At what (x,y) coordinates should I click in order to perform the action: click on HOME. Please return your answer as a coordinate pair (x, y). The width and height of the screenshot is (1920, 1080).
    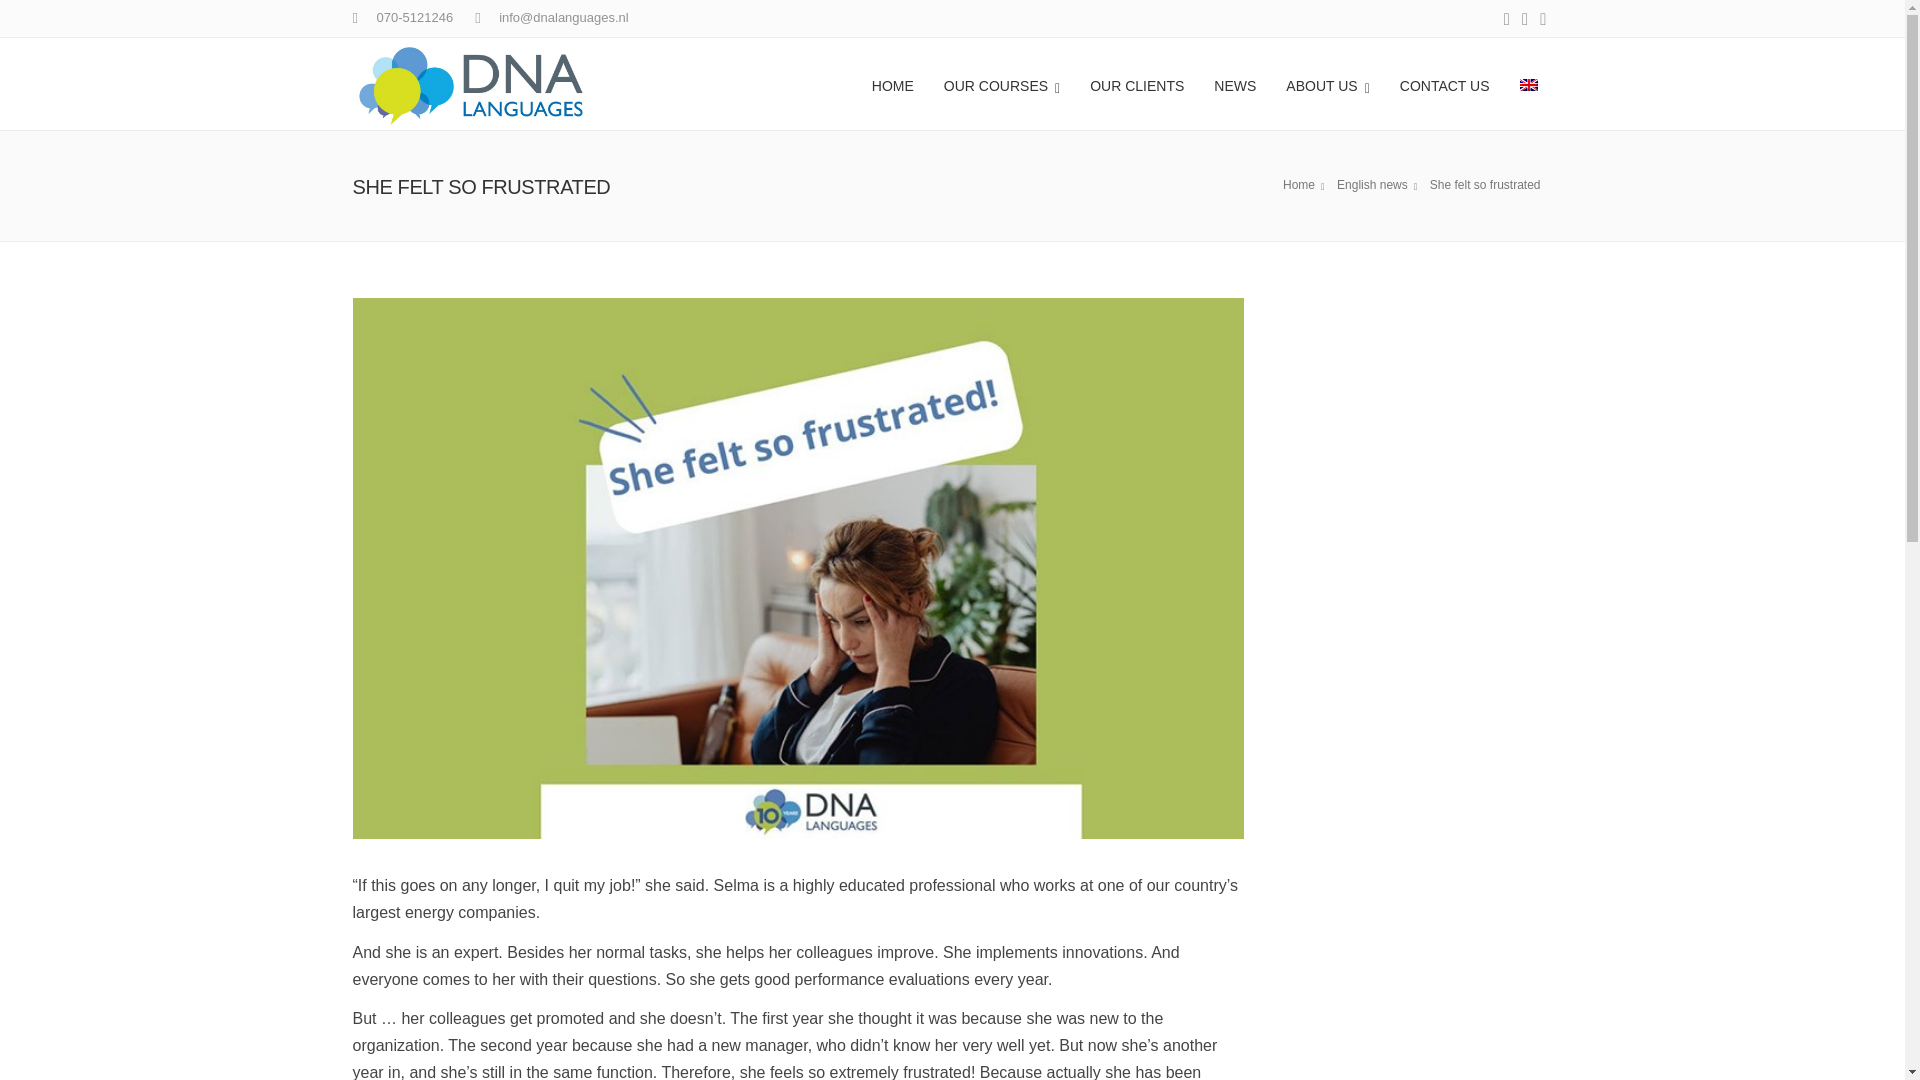
    Looking at the image, I should click on (892, 83).